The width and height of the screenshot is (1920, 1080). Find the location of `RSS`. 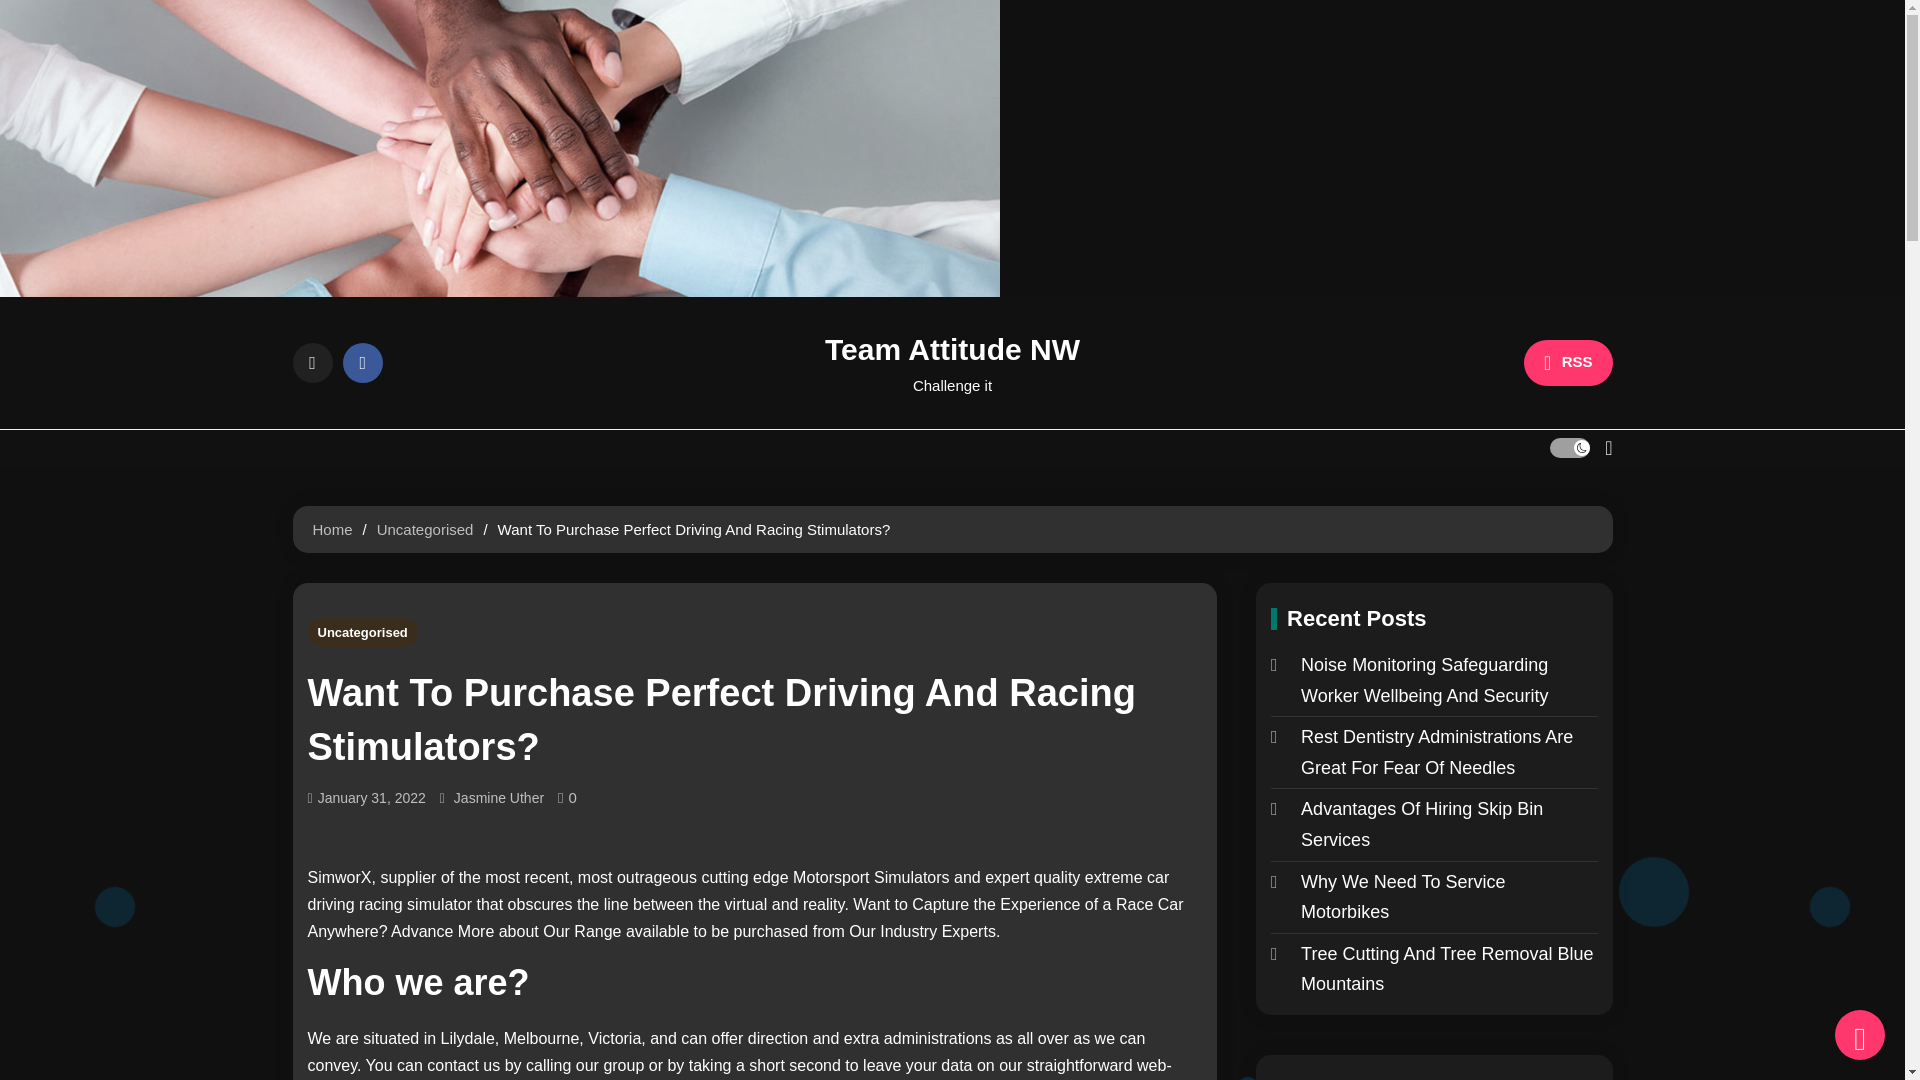

RSS is located at coordinates (1568, 362).